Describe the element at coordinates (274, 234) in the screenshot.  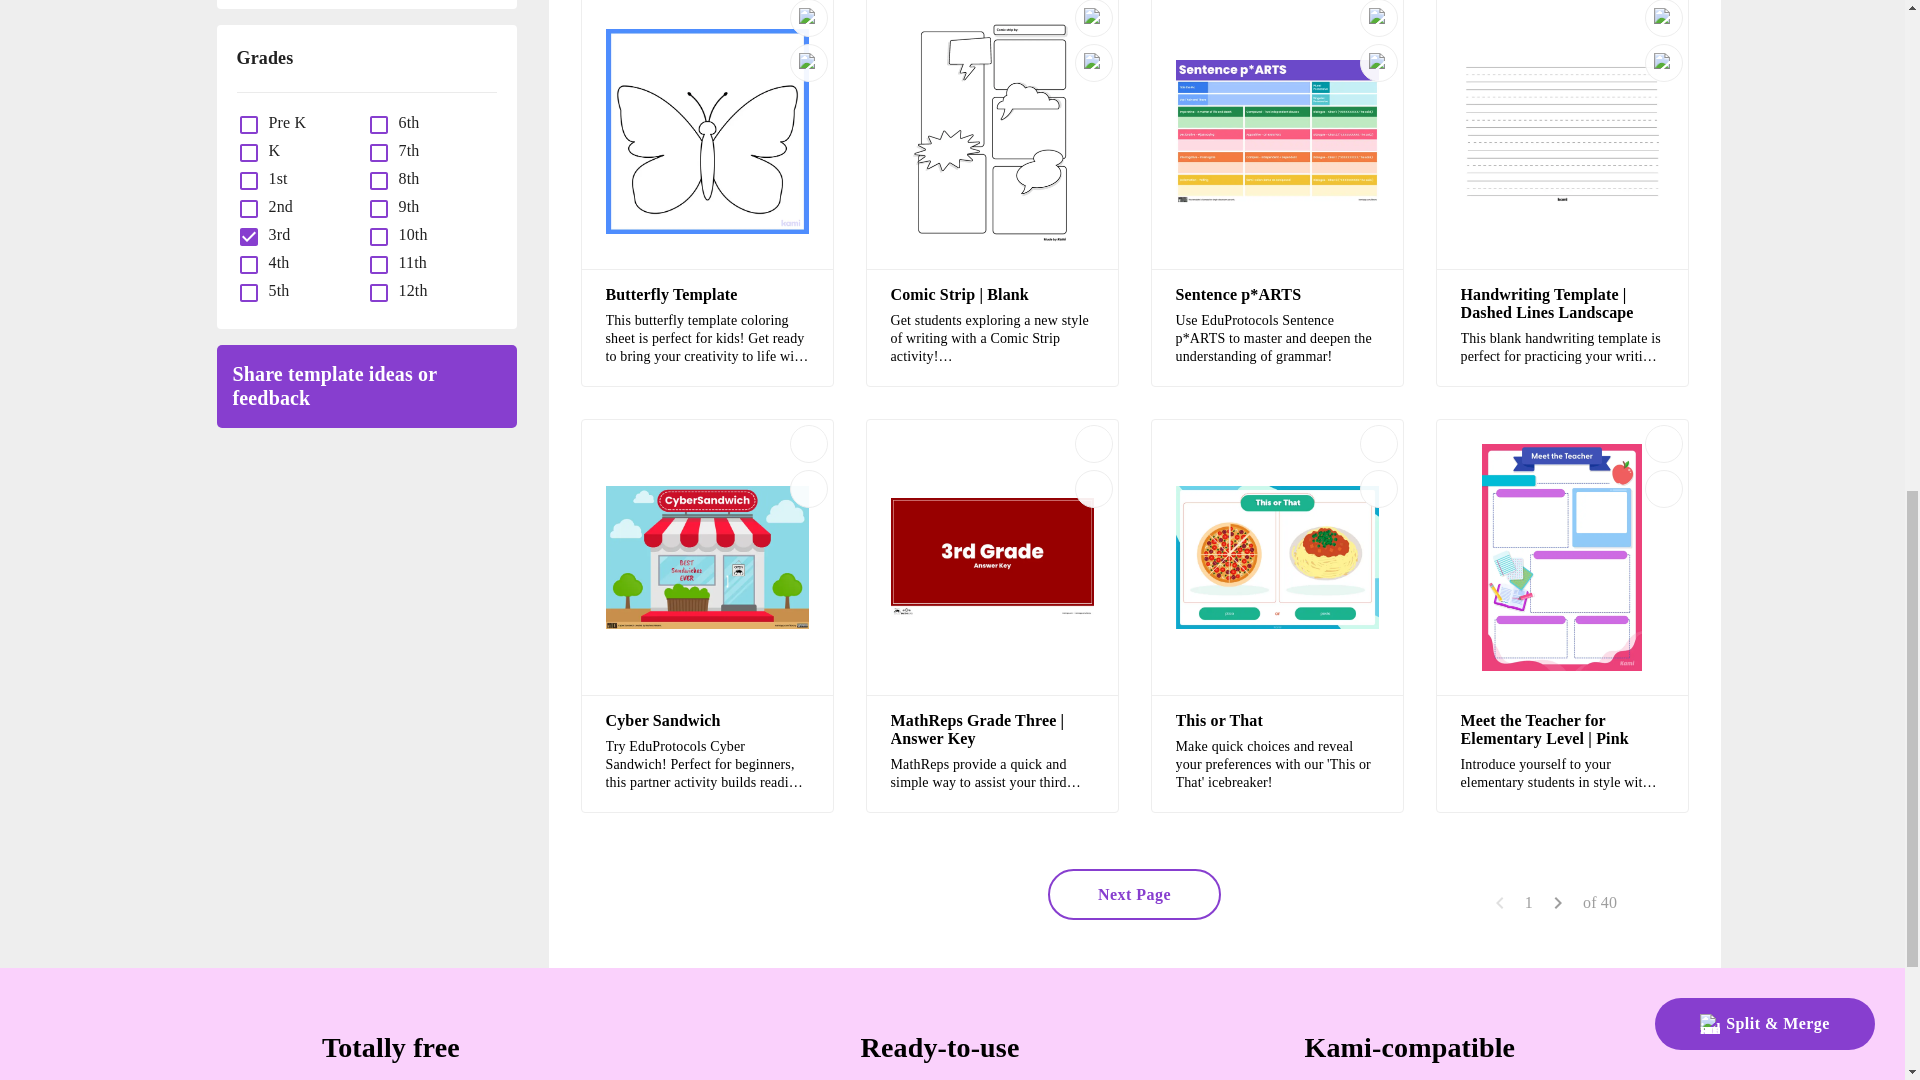
I see `3rd` at that location.